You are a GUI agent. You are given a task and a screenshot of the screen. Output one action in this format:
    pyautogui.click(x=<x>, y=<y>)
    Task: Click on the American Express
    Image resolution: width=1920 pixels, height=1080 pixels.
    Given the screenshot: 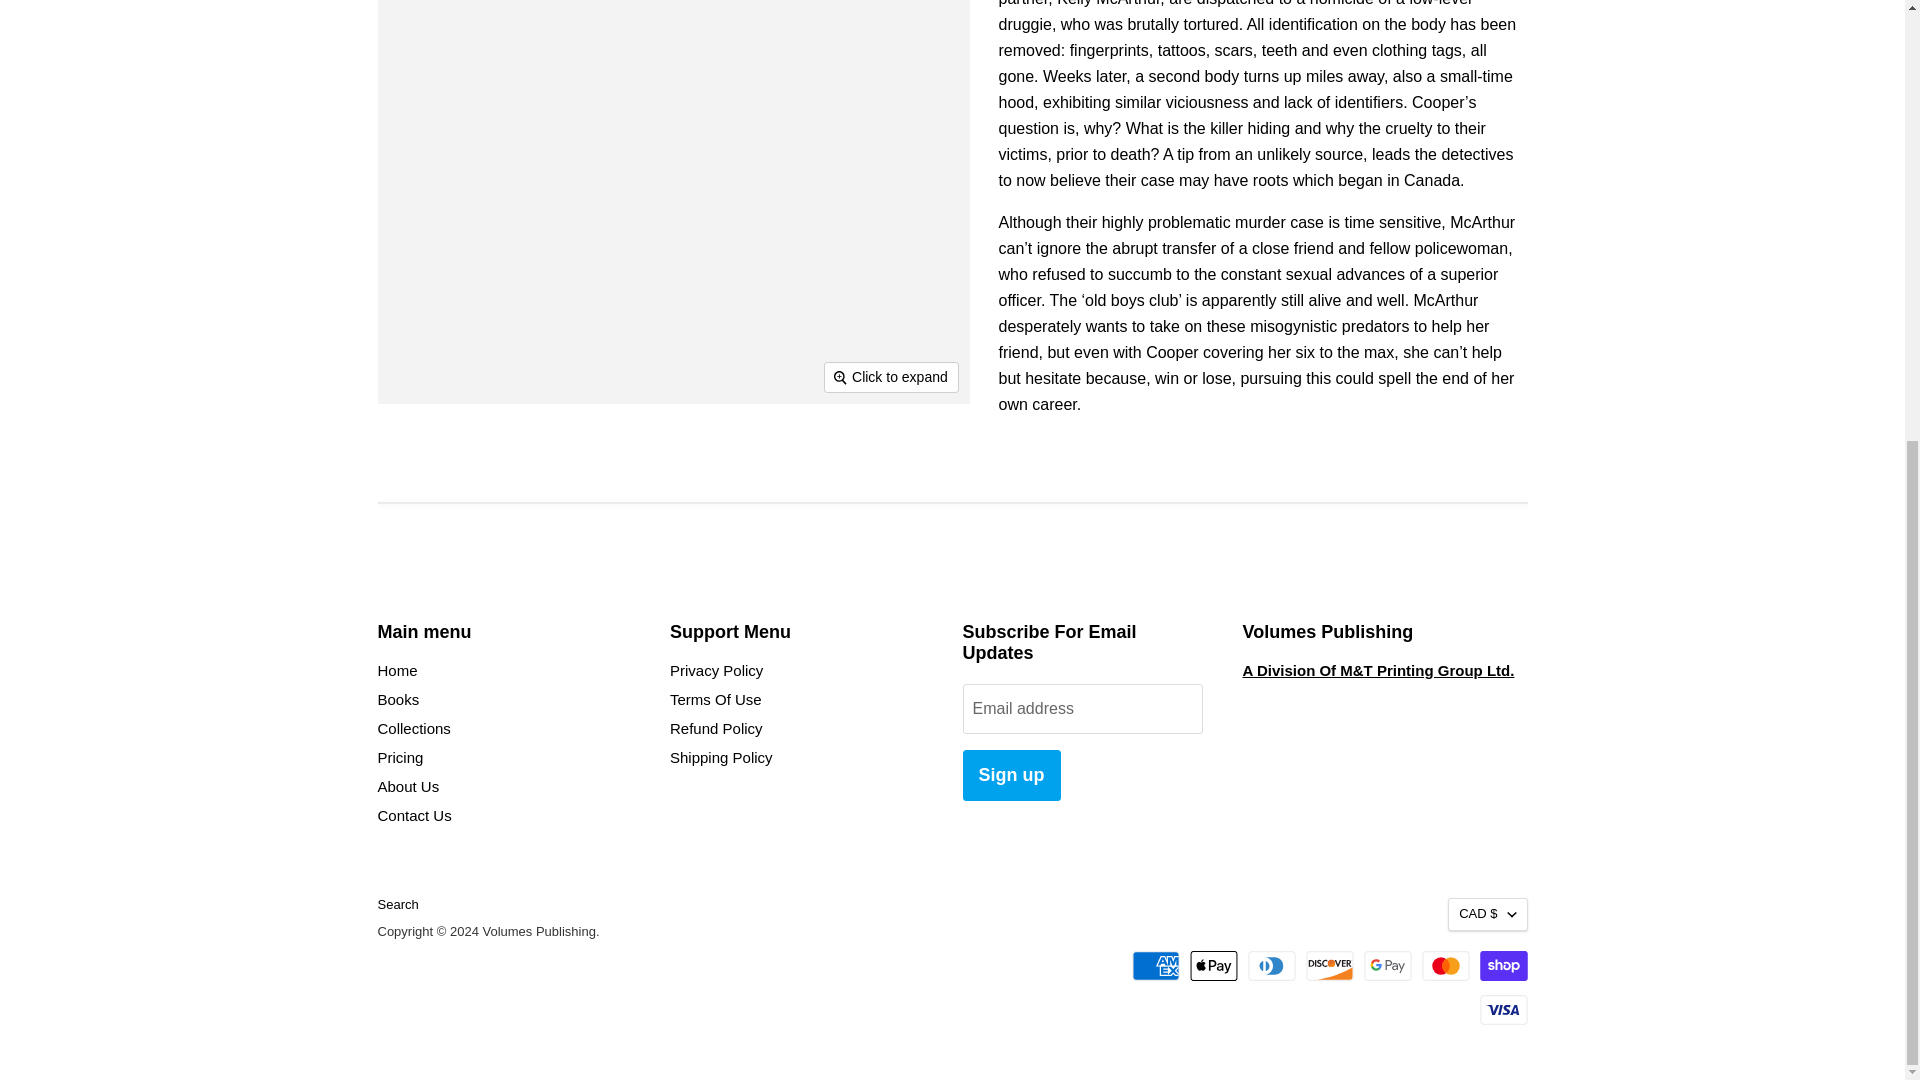 What is the action you would take?
    pyautogui.click(x=1156, y=966)
    